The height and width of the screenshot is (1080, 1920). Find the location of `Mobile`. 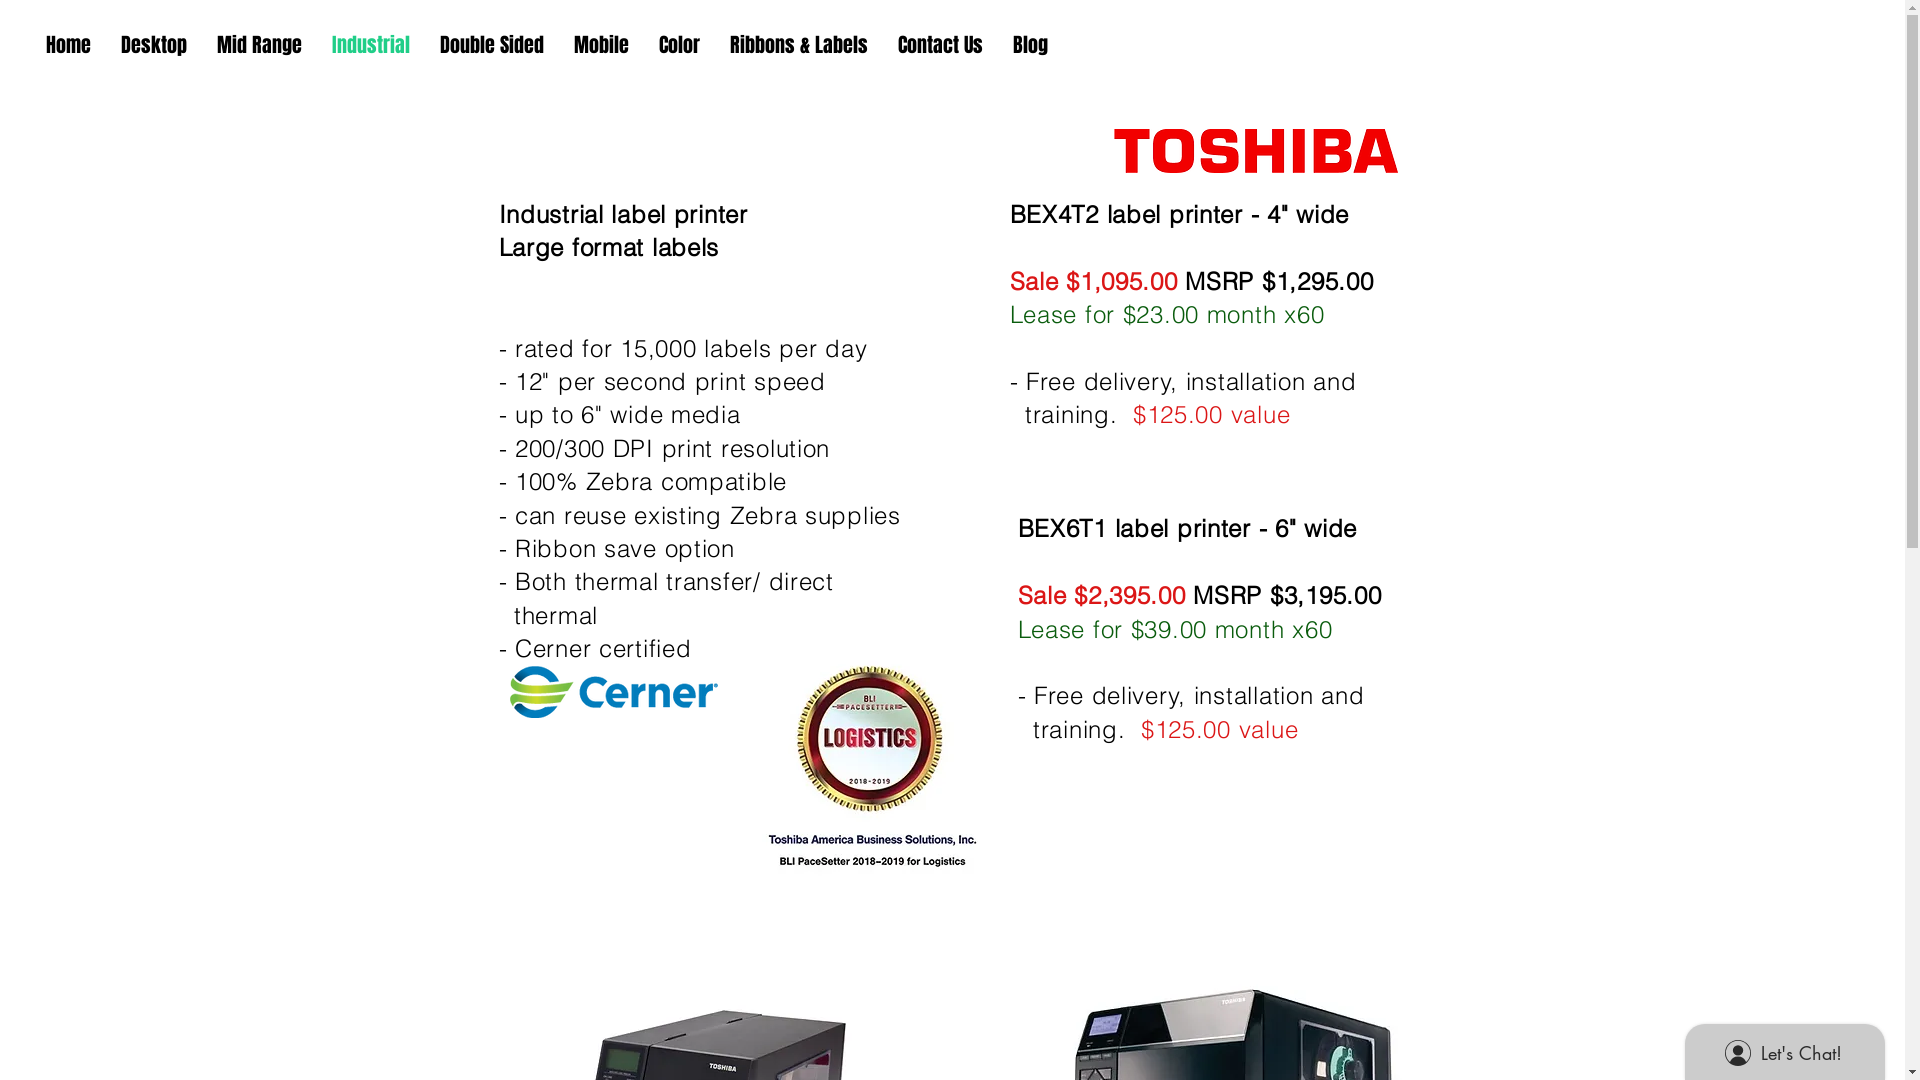

Mobile is located at coordinates (602, 45).